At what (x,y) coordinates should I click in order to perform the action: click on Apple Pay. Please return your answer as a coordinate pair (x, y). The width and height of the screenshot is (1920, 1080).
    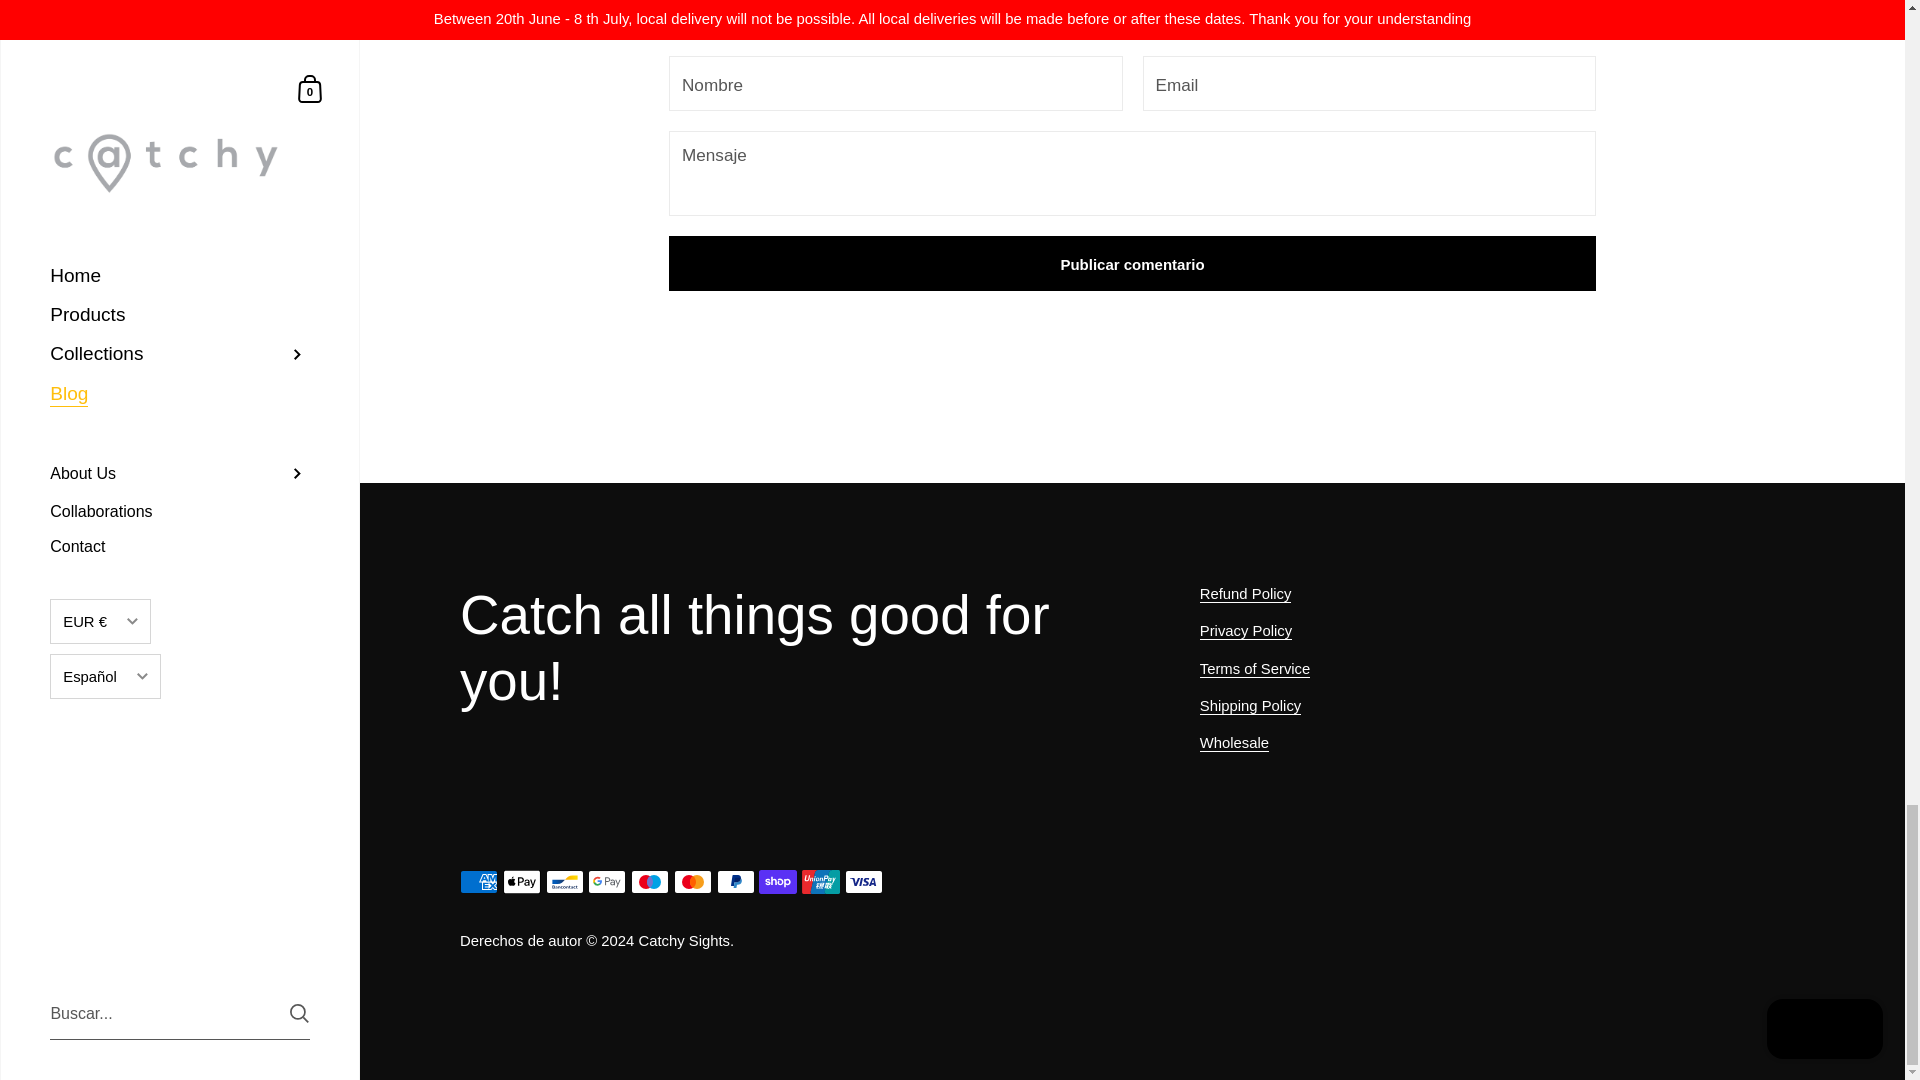
    Looking at the image, I should click on (522, 882).